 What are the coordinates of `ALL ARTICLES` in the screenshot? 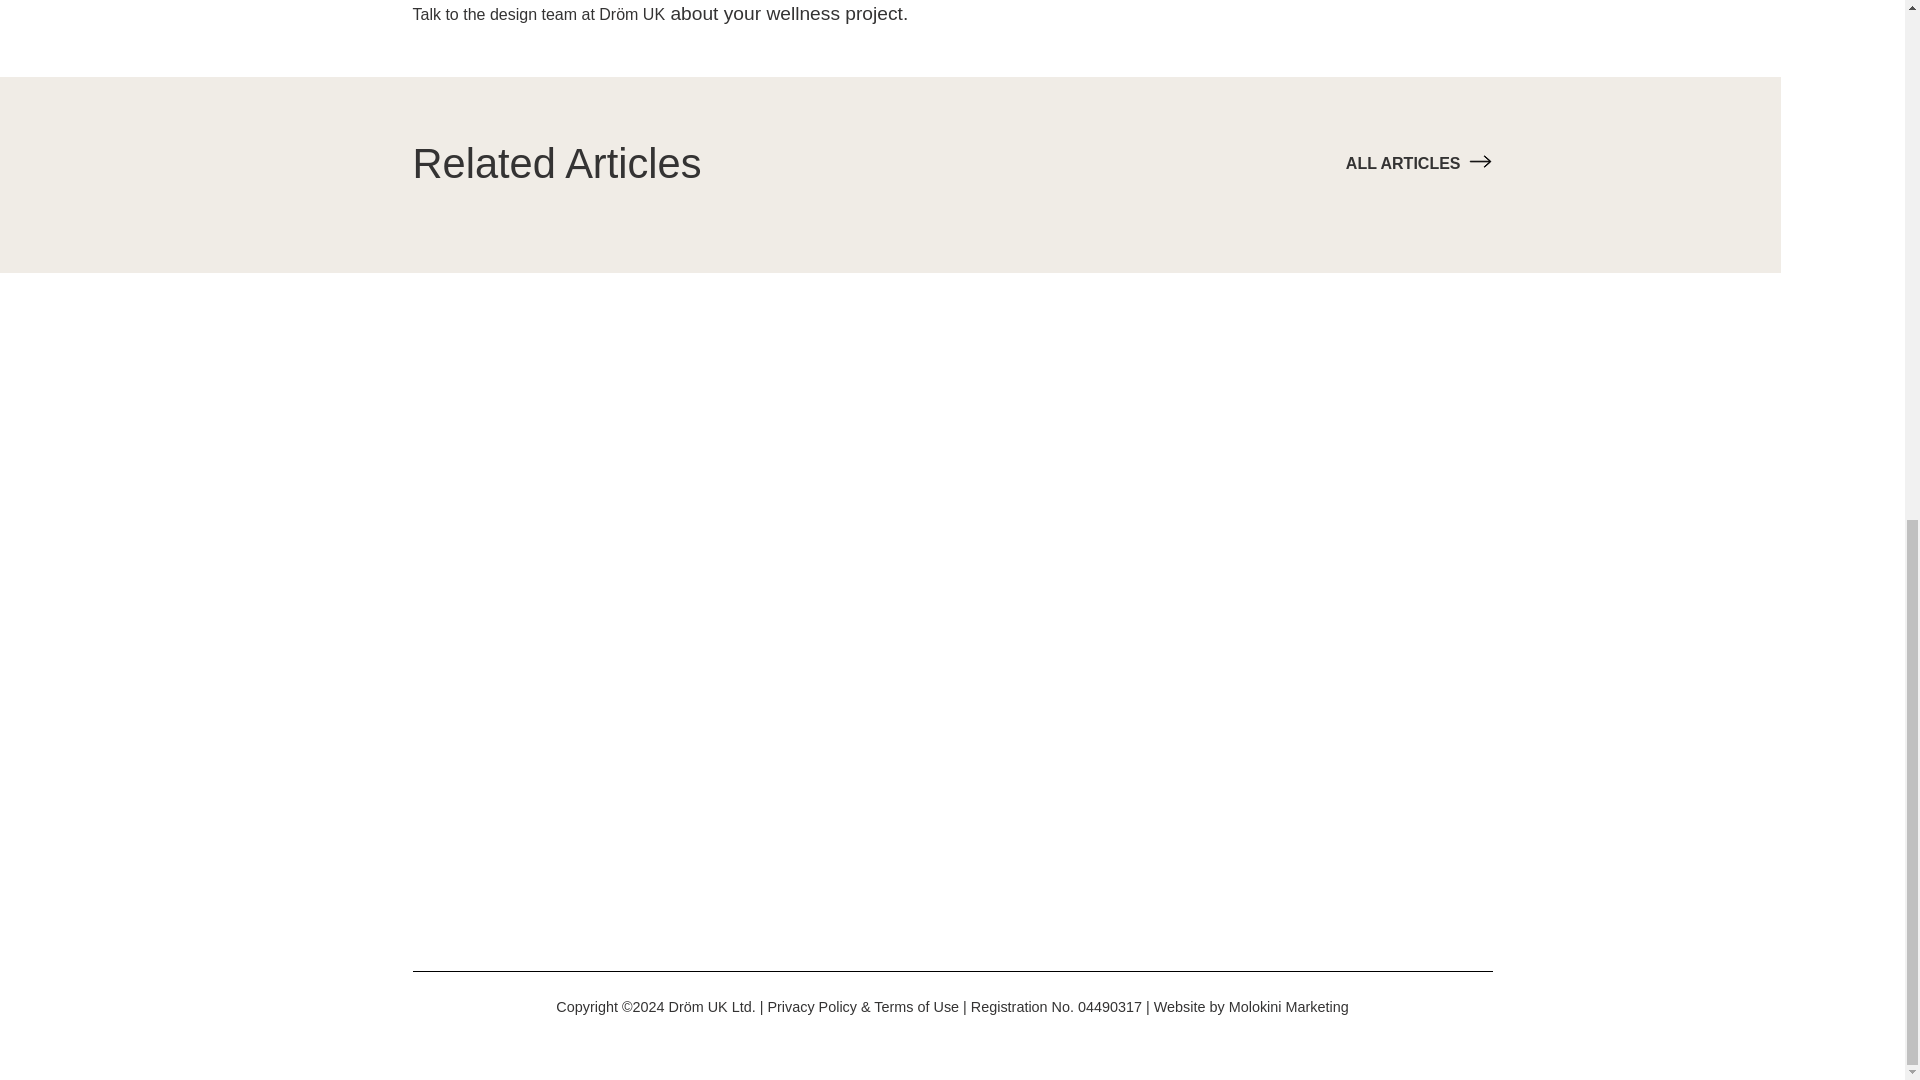 It's located at (1419, 164).